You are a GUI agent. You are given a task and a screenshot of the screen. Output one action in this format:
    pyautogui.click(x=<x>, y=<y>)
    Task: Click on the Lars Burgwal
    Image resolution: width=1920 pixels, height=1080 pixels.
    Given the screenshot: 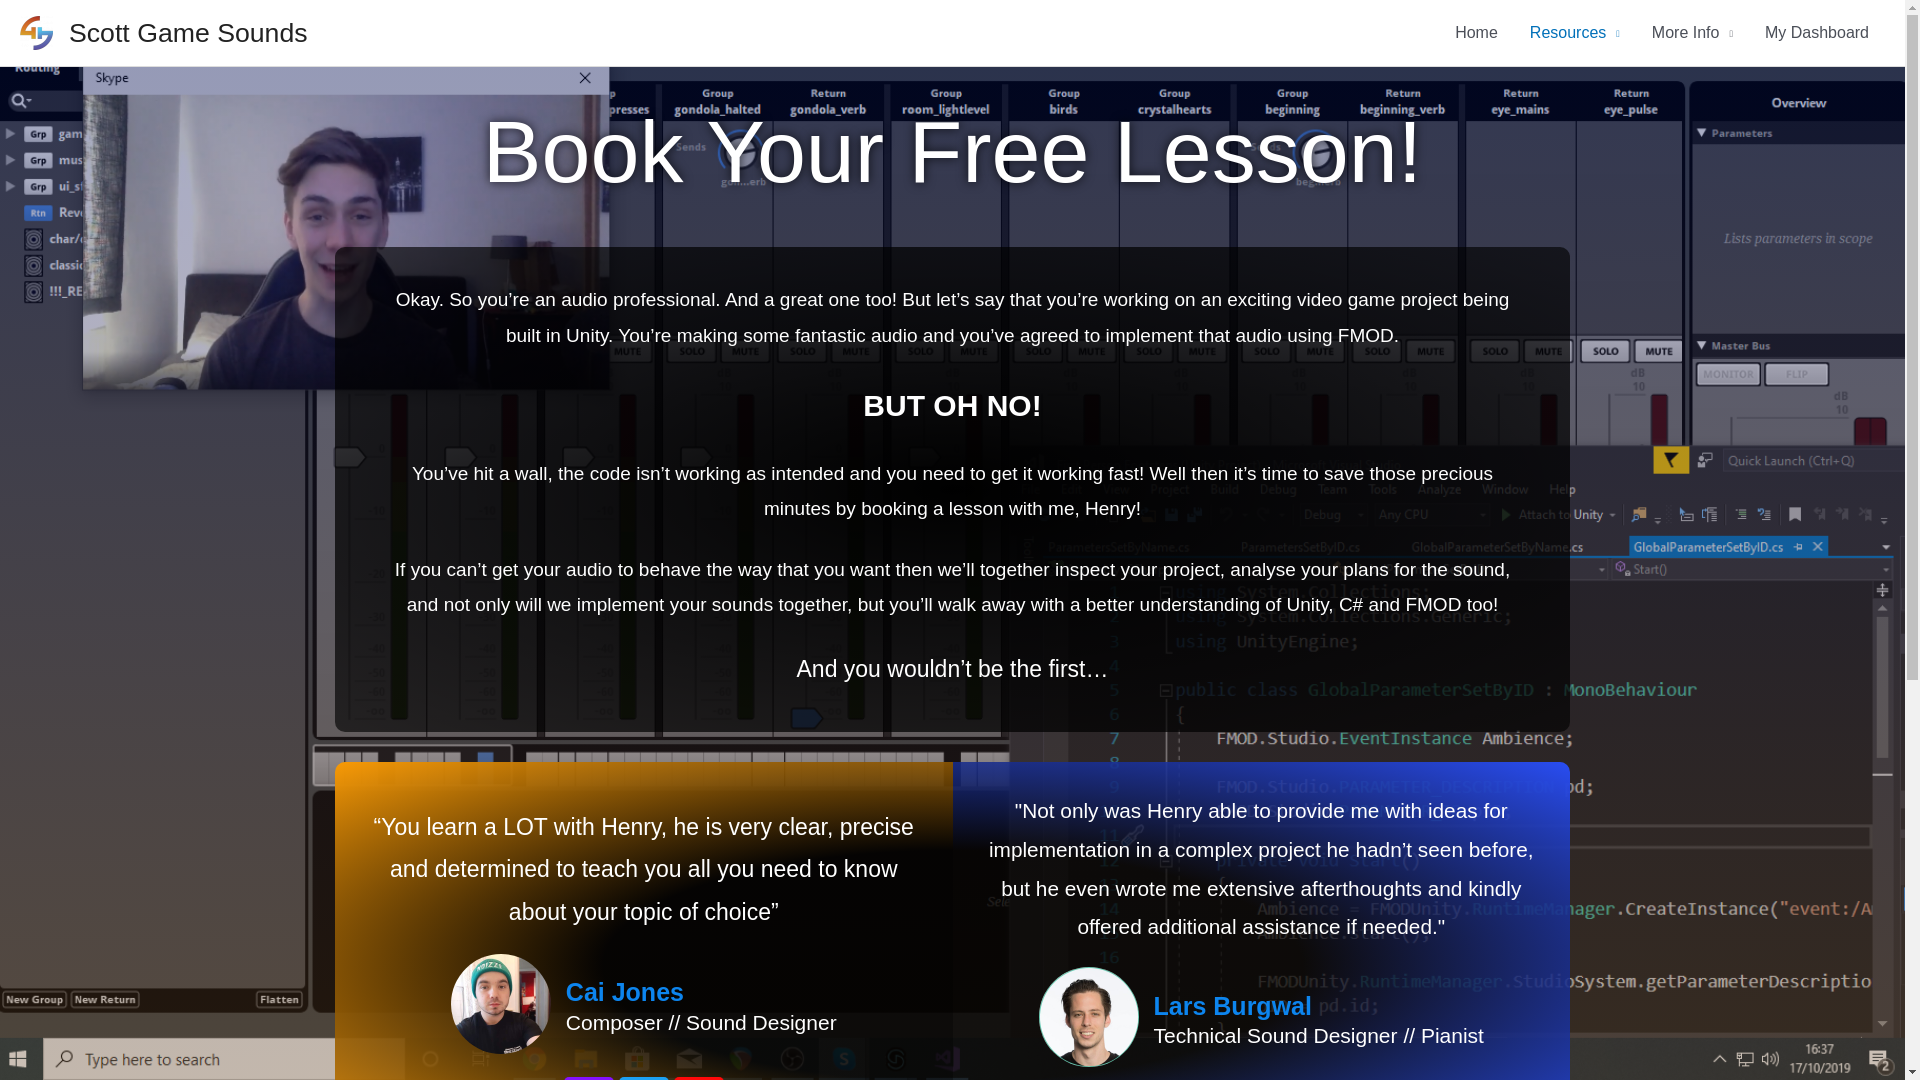 What is the action you would take?
    pyautogui.click(x=1318, y=1007)
    